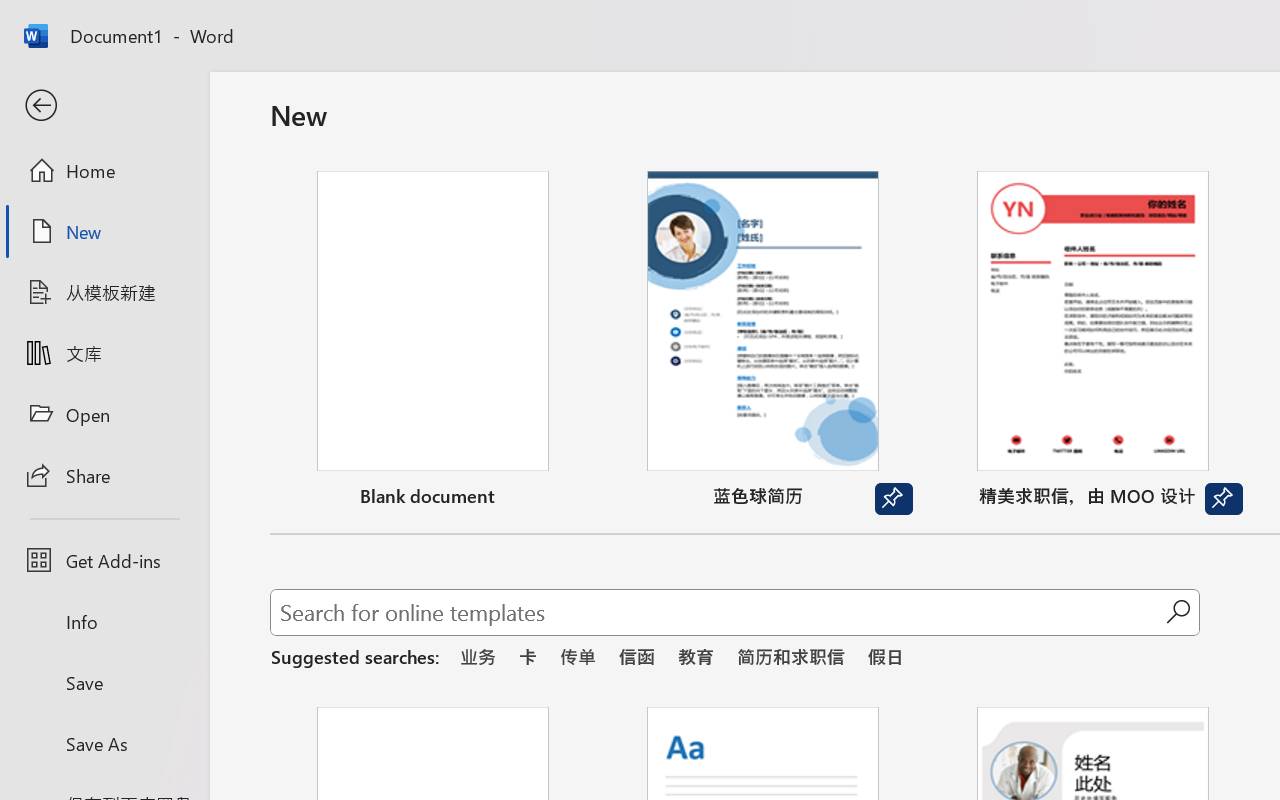  What do you see at coordinates (824, 22) in the screenshot?
I see `Sign in - Google Accounts` at bounding box center [824, 22].